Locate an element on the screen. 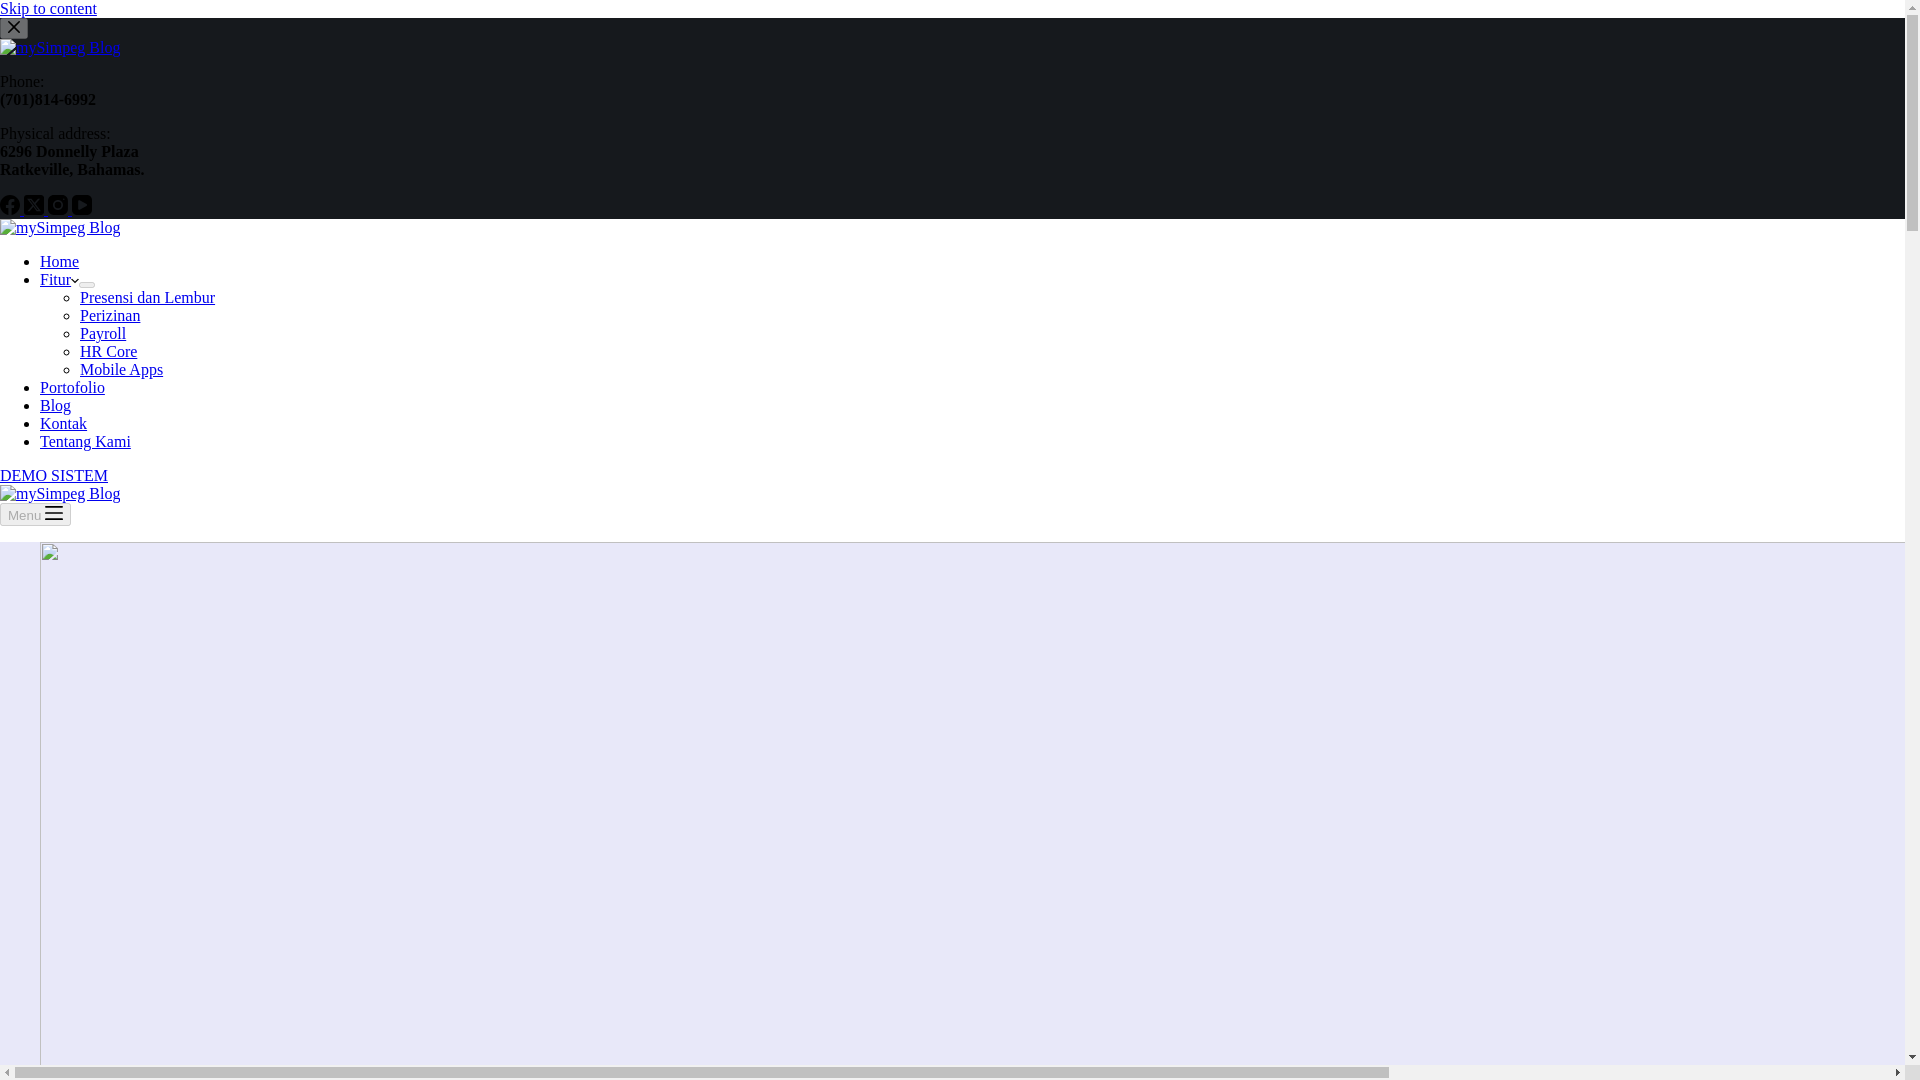 The image size is (1920, 1080). Tentang Kami is located at coordinates (85, 442).